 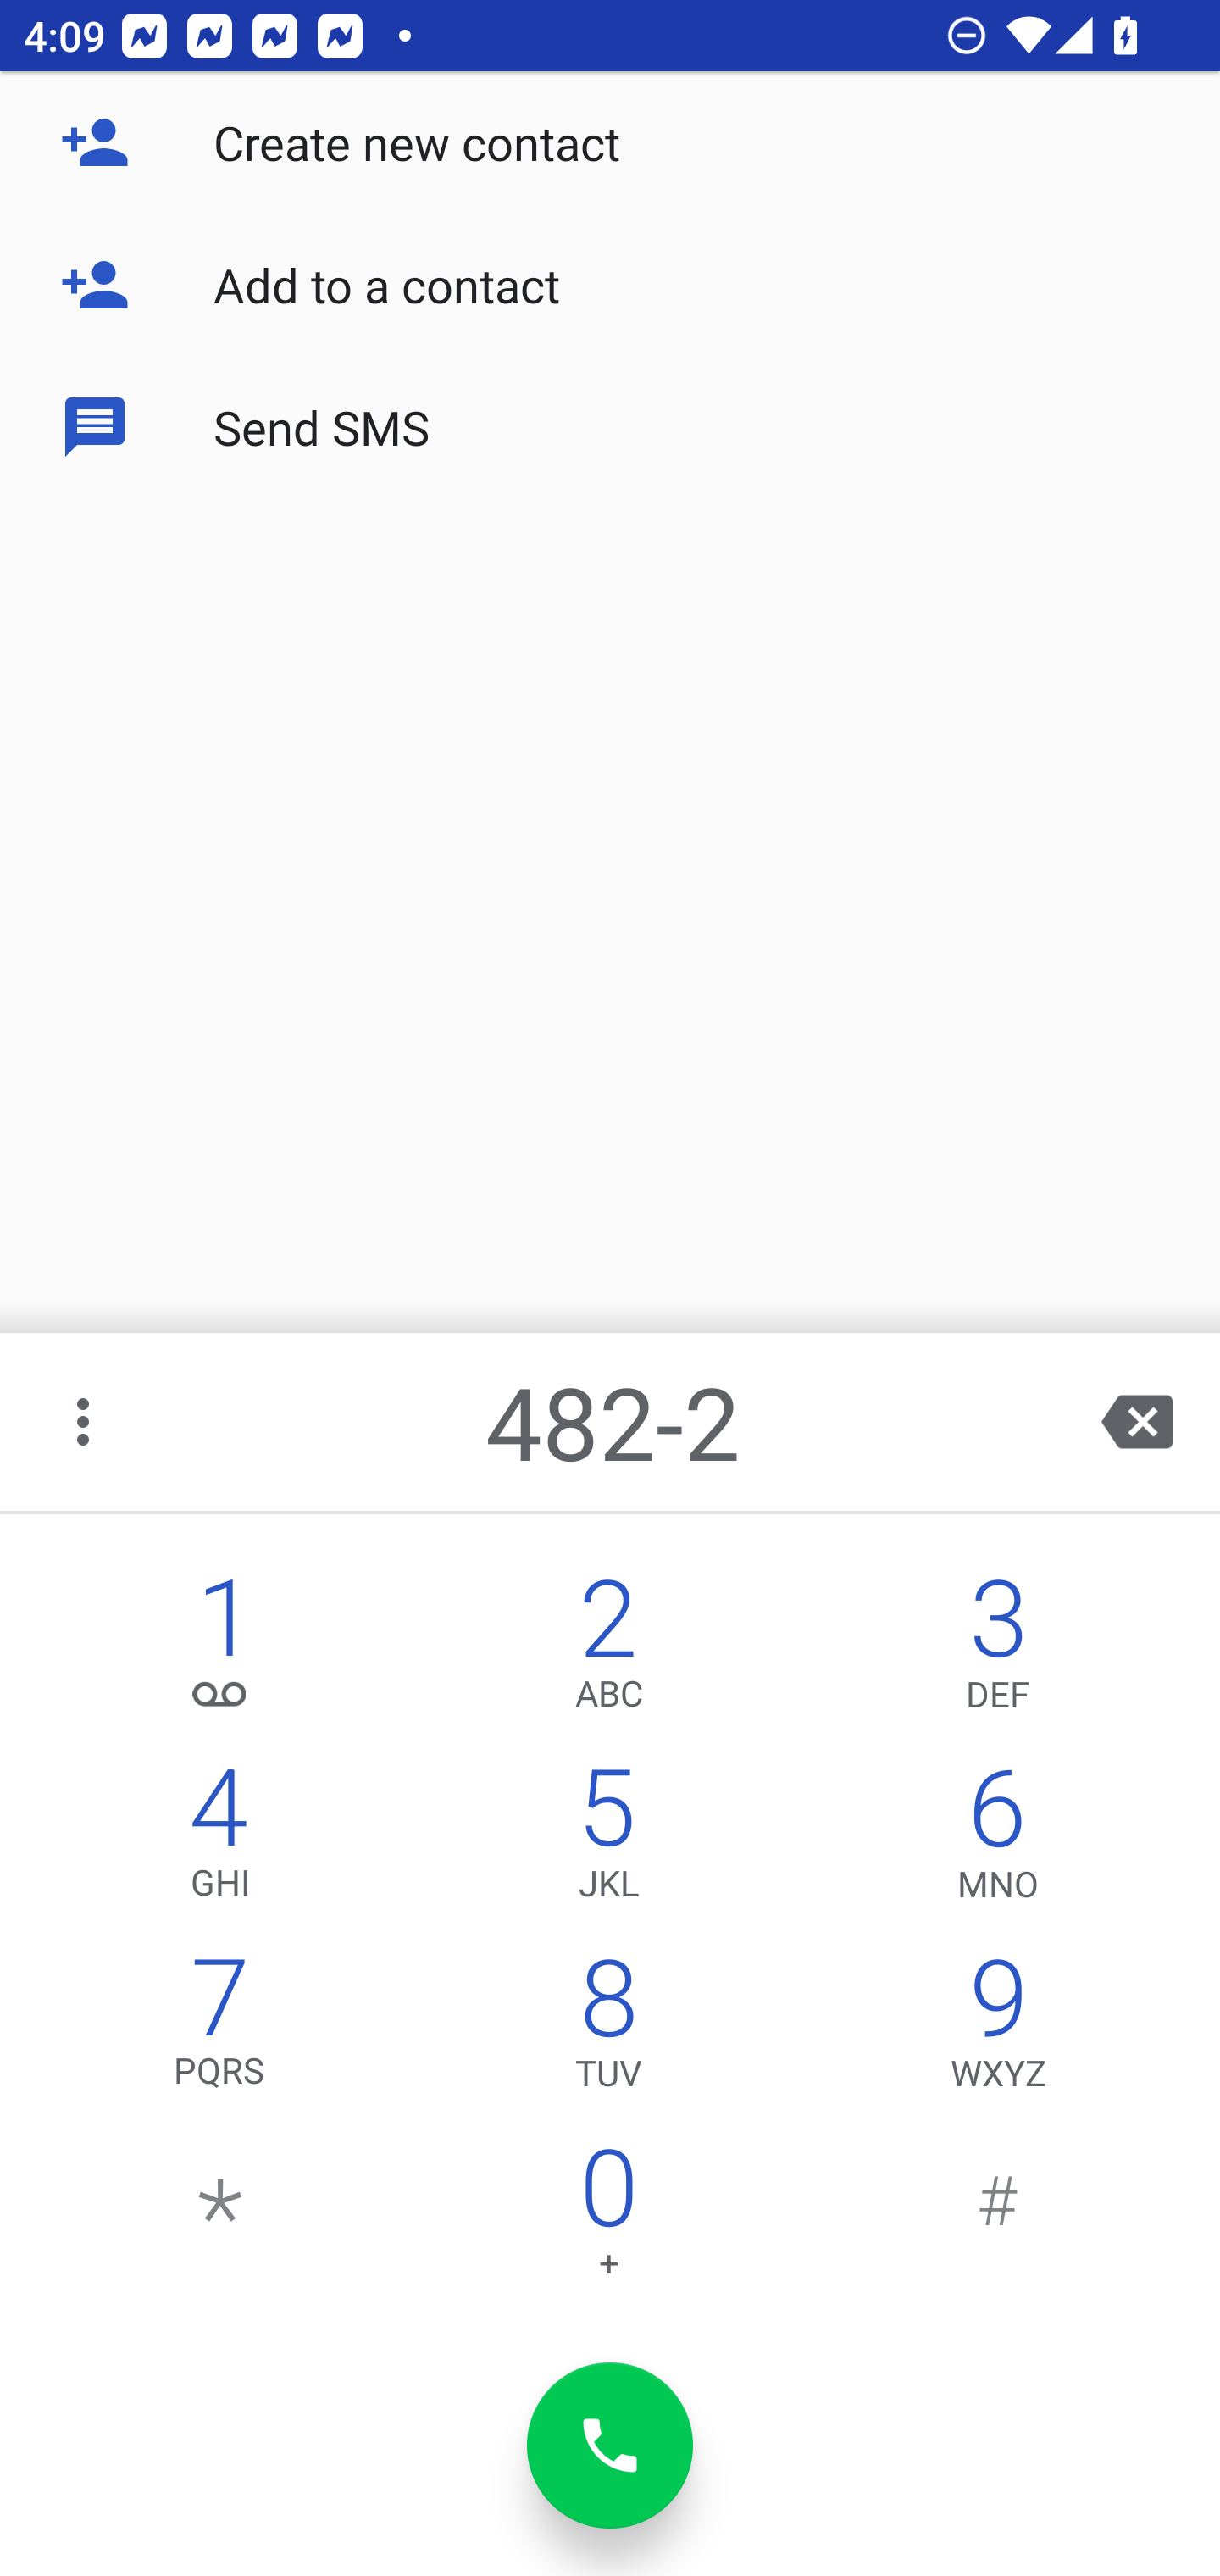 I want to click on 8,TUV 8 TUV, so click(x=608, y=2030).